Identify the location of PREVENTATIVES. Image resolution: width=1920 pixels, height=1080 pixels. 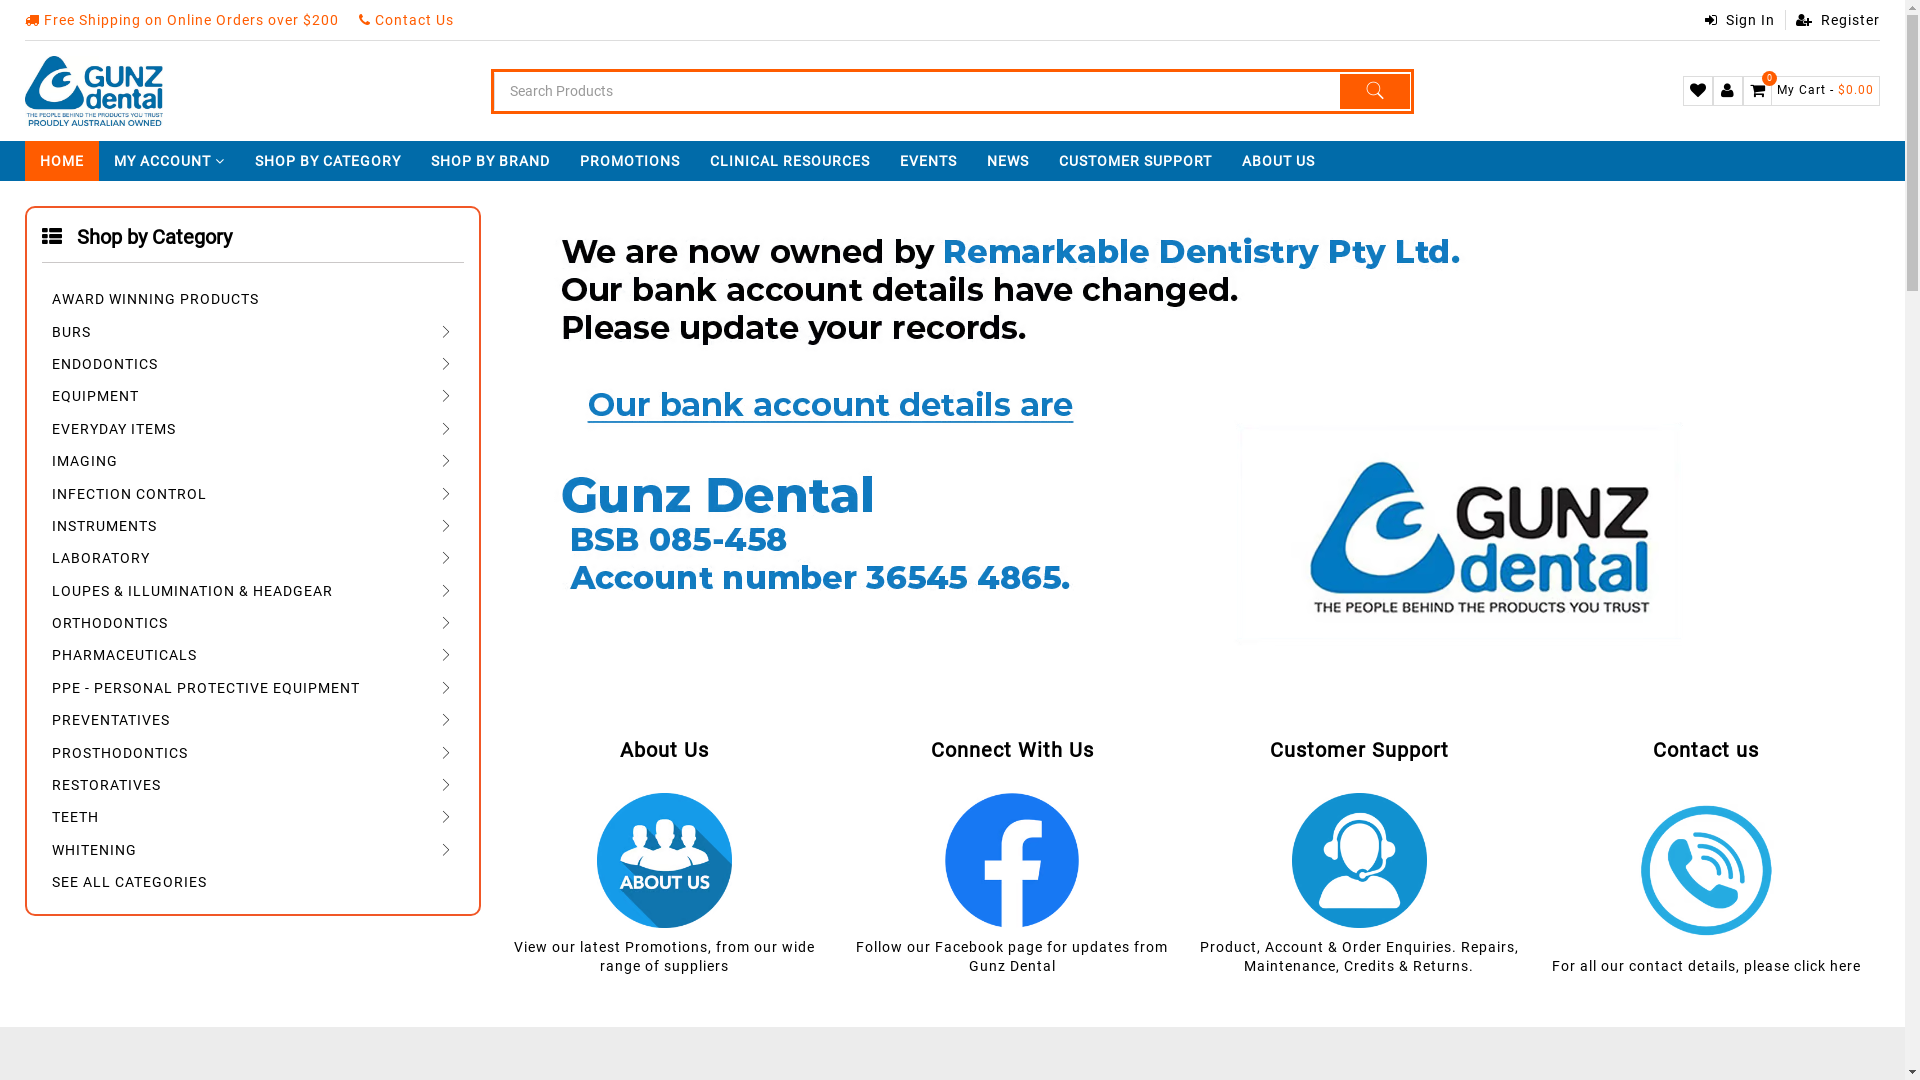
(253, 720).